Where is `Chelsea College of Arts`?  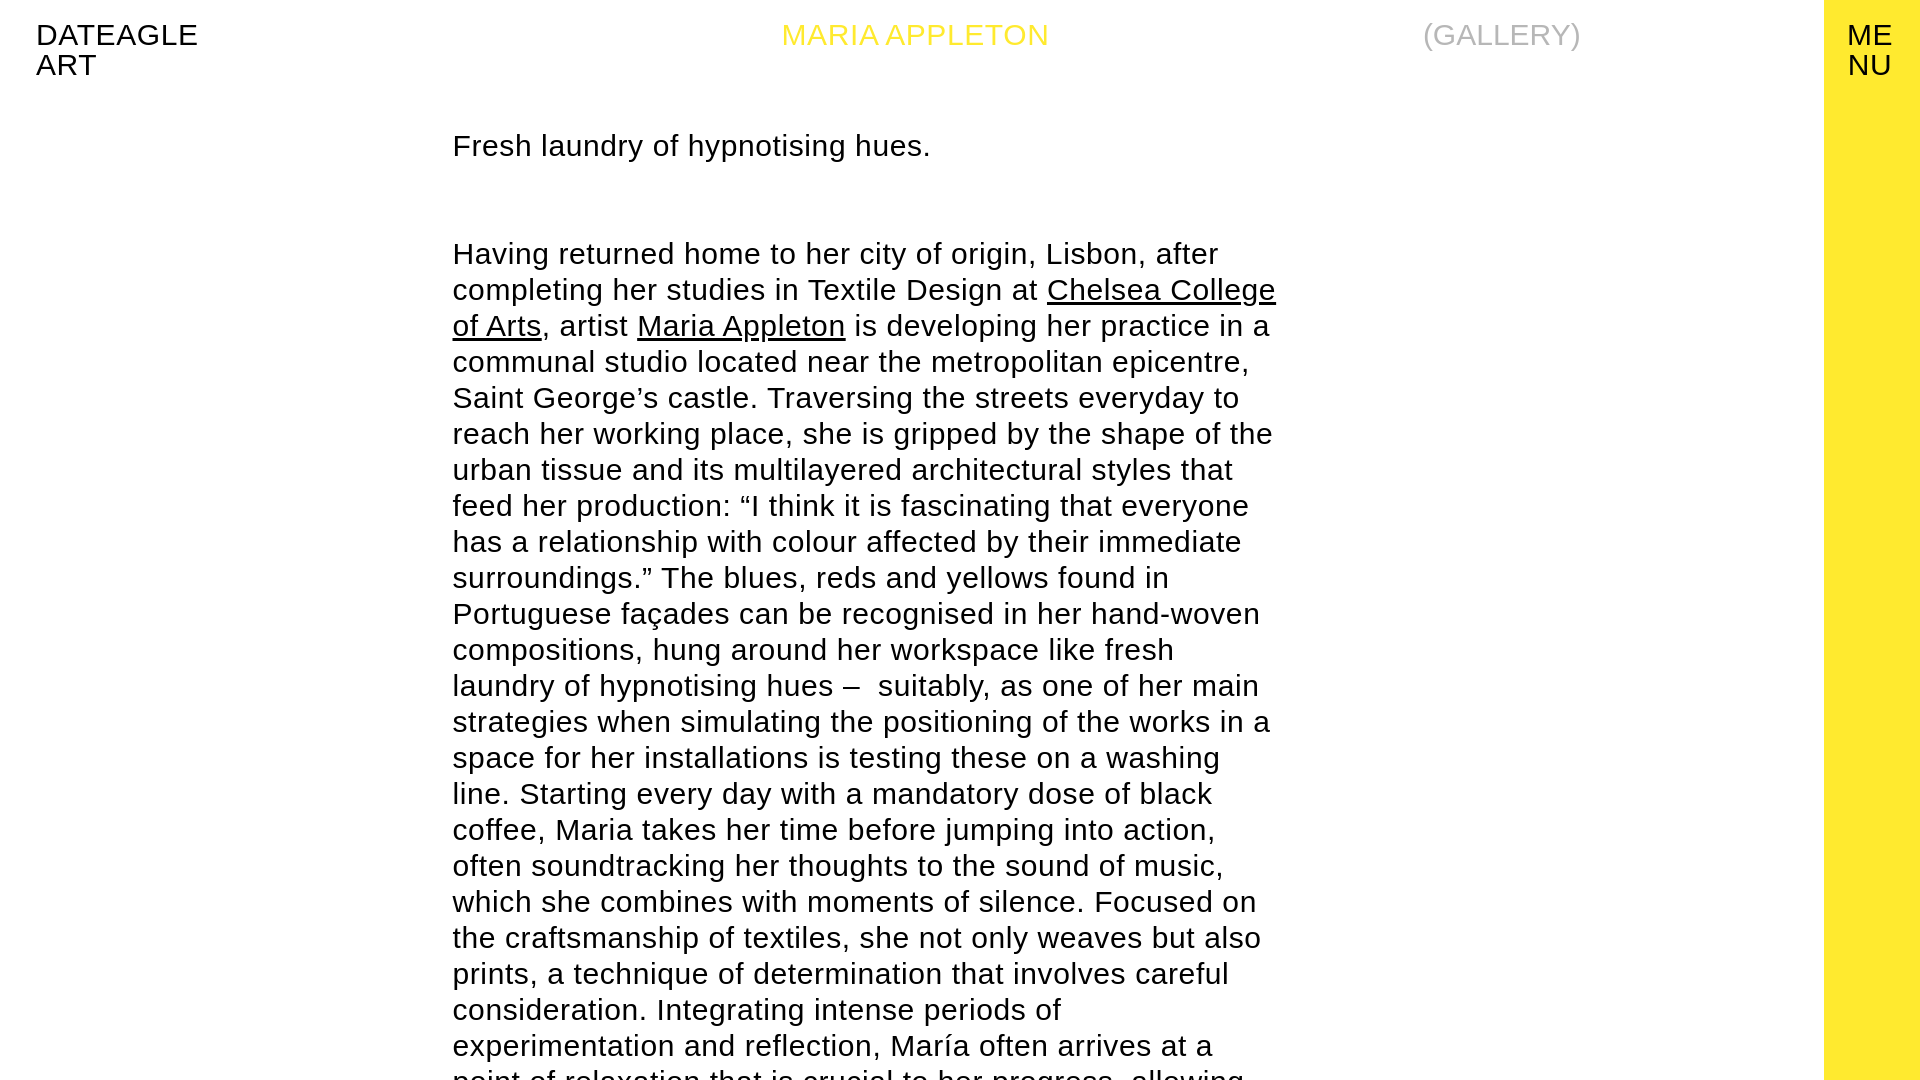 Chelsea College of Arts is located at coordinates (864, 308).